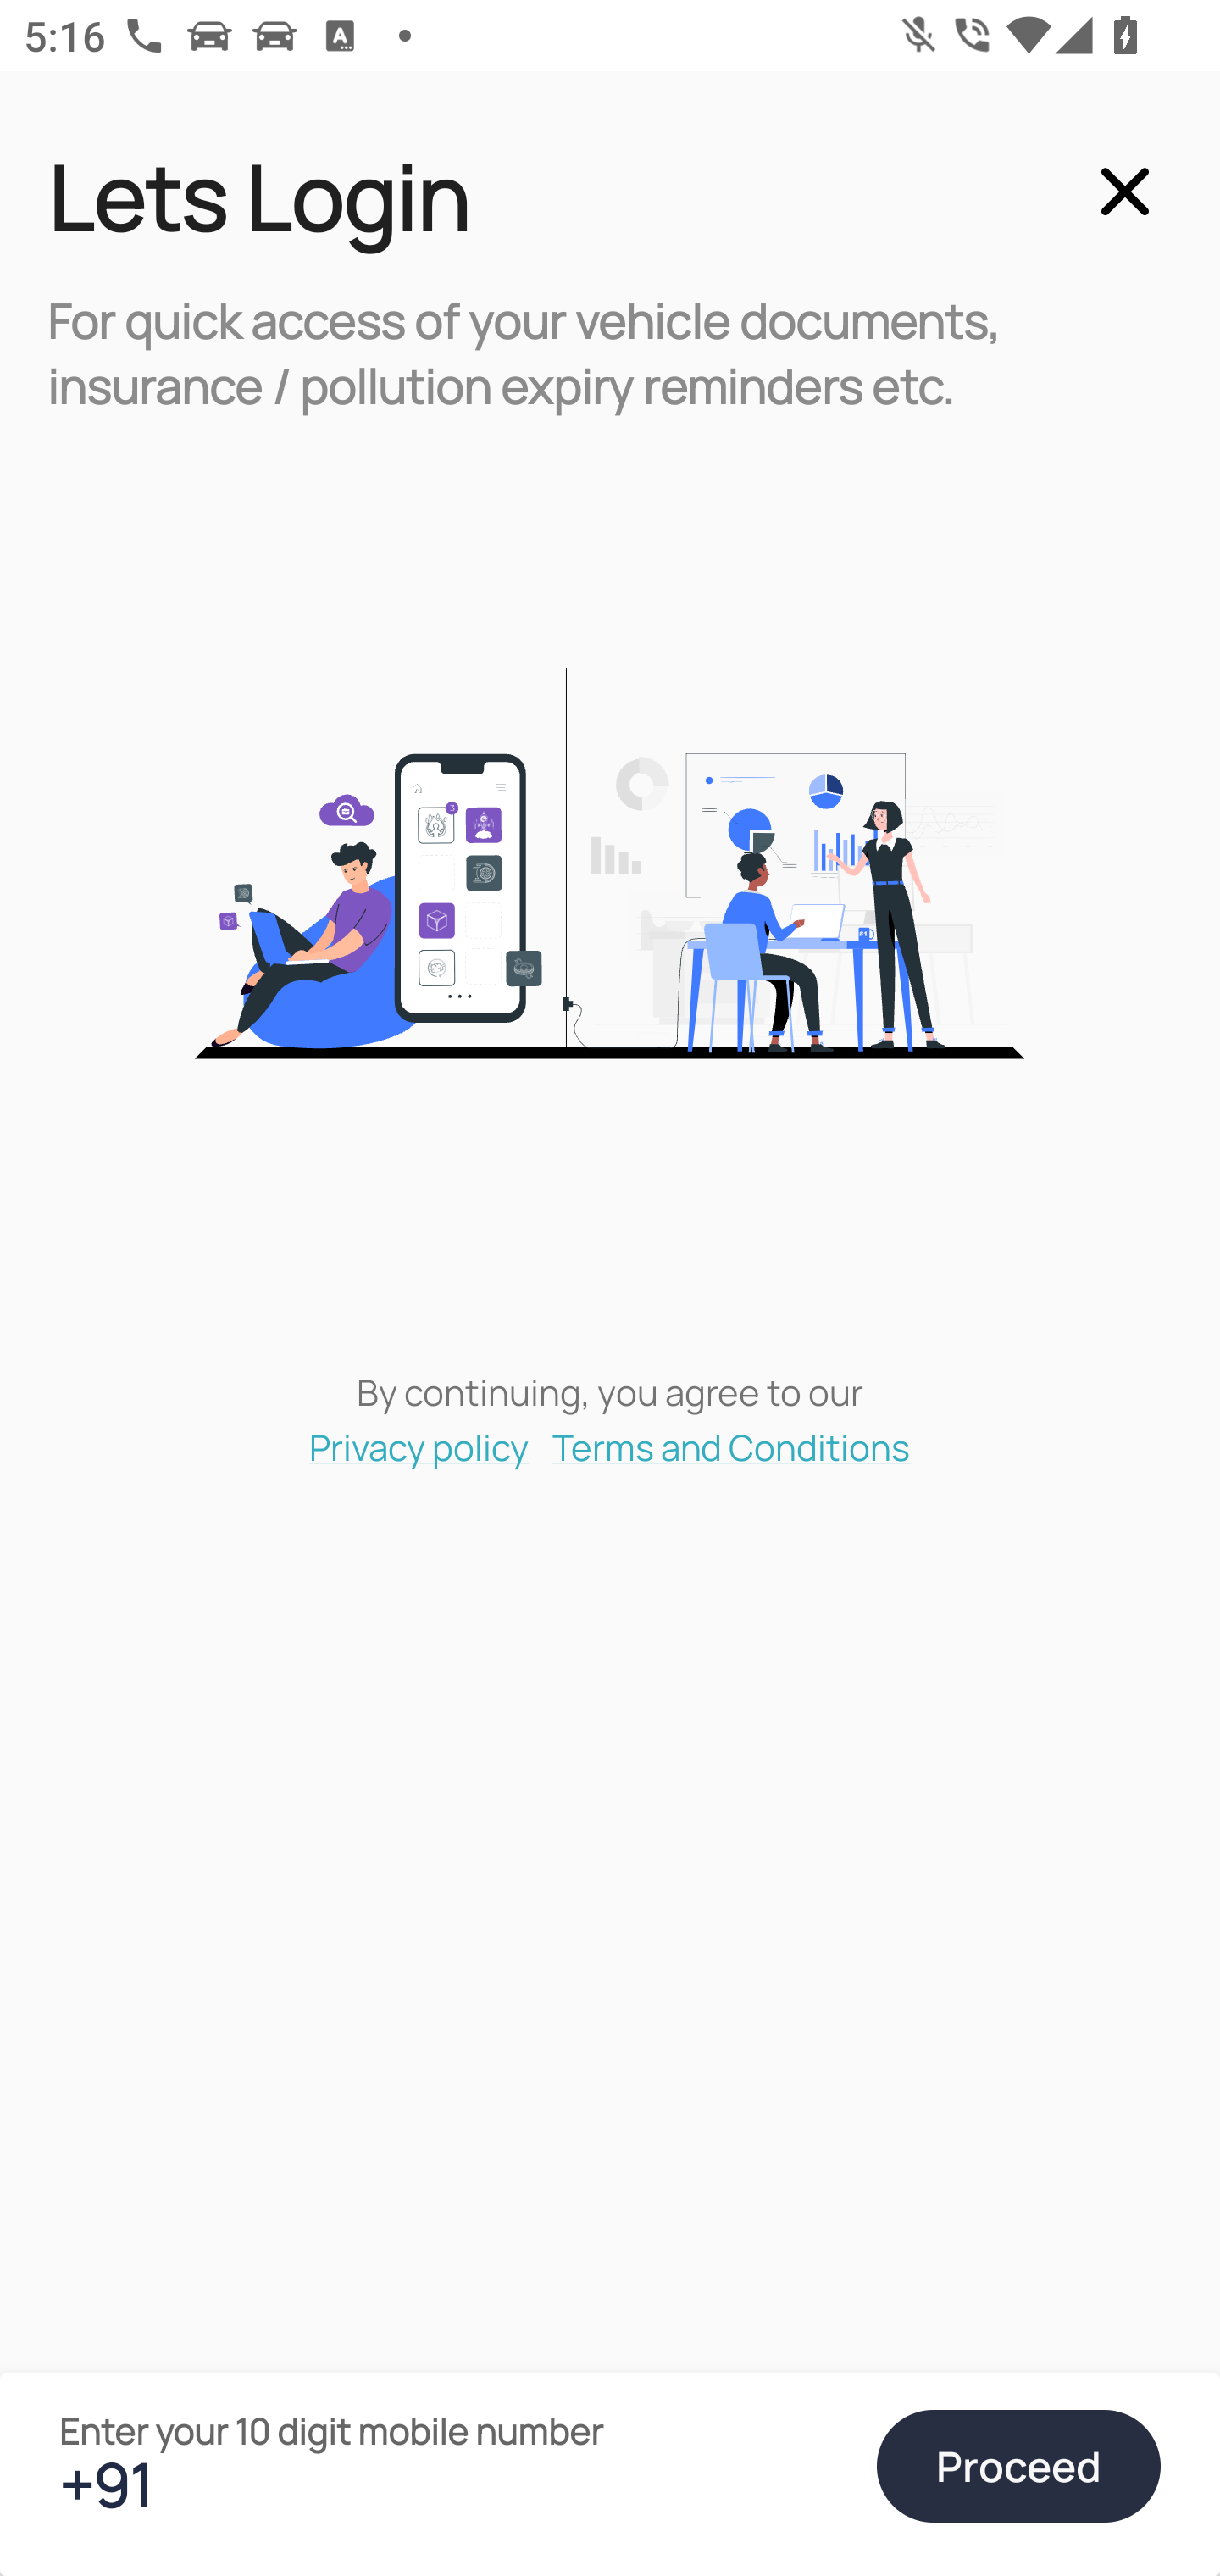 The image size is (1220, 2576). I want to click on Privacy policy, so click(419, 1446).